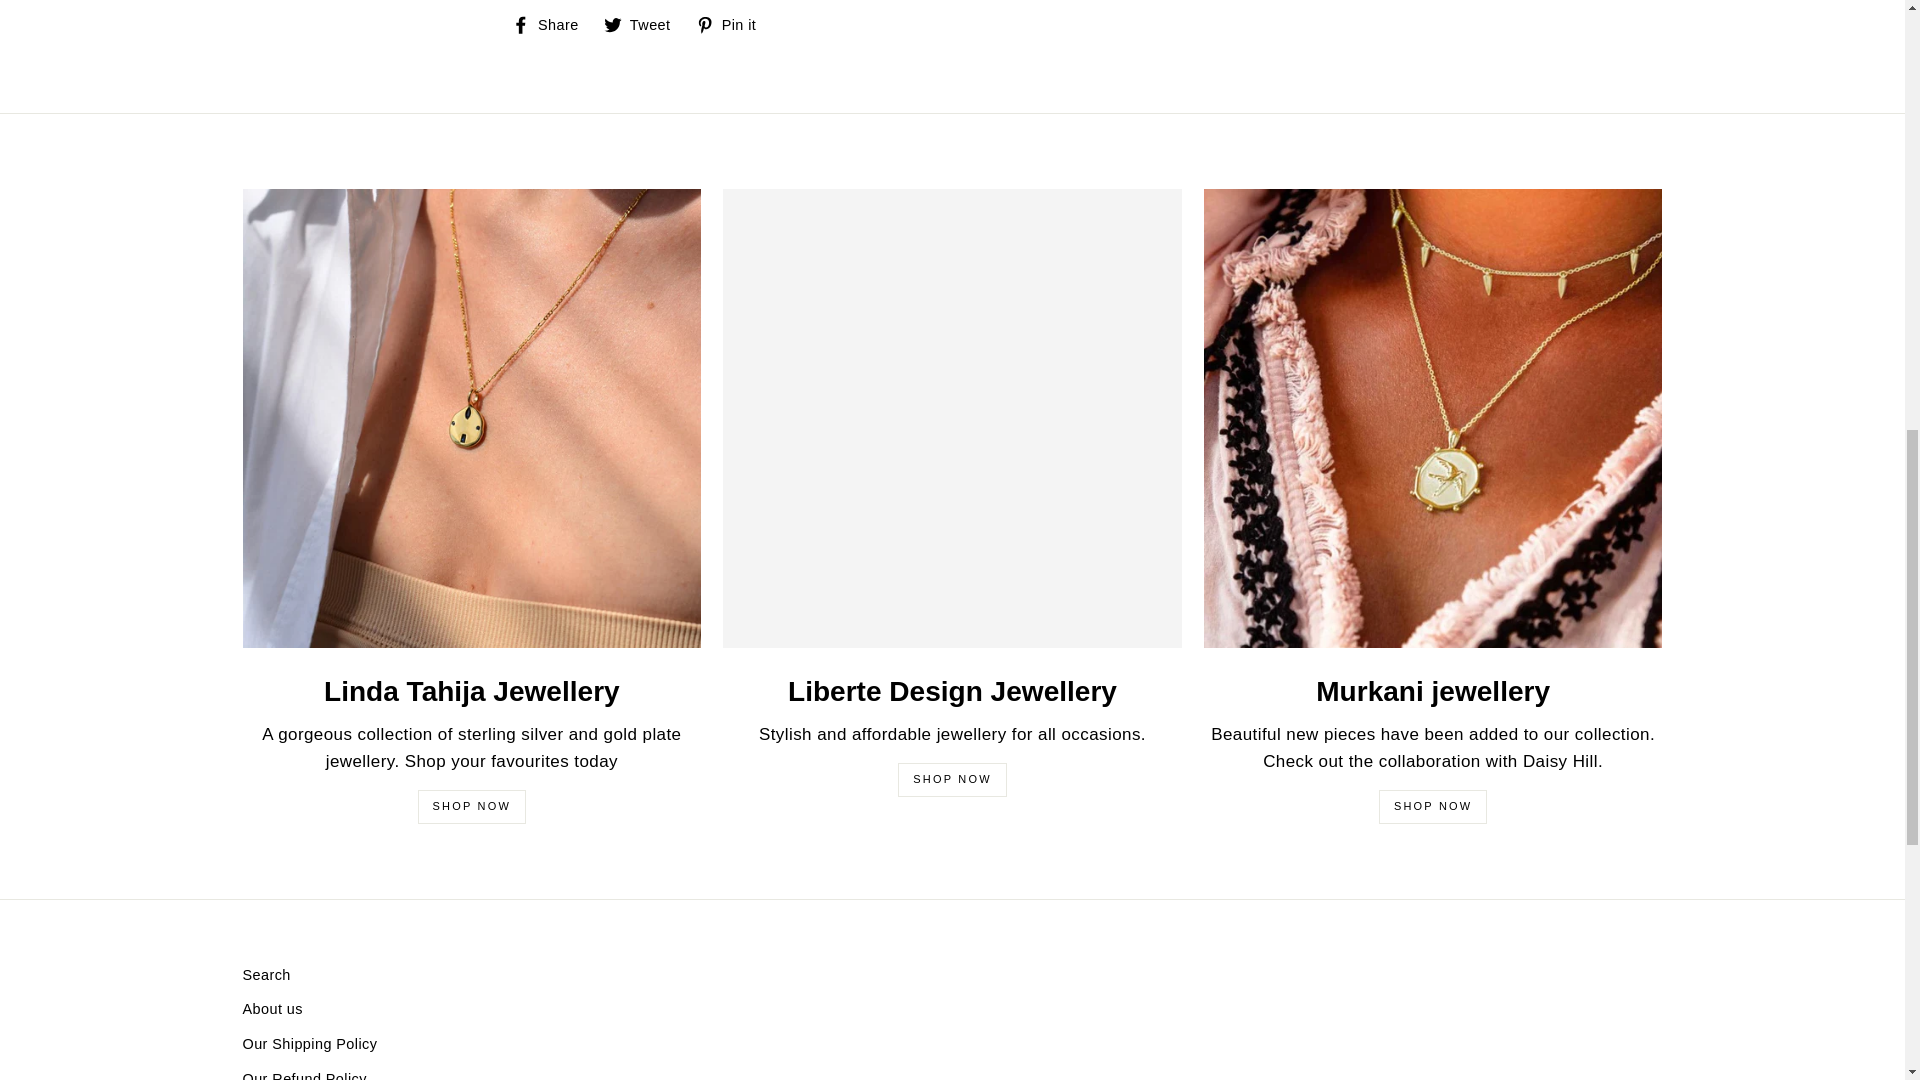  What do you see at coordinates (552, 24) in the screenshot?
I see `Share on Facebook` at bounding box center [552, 24].